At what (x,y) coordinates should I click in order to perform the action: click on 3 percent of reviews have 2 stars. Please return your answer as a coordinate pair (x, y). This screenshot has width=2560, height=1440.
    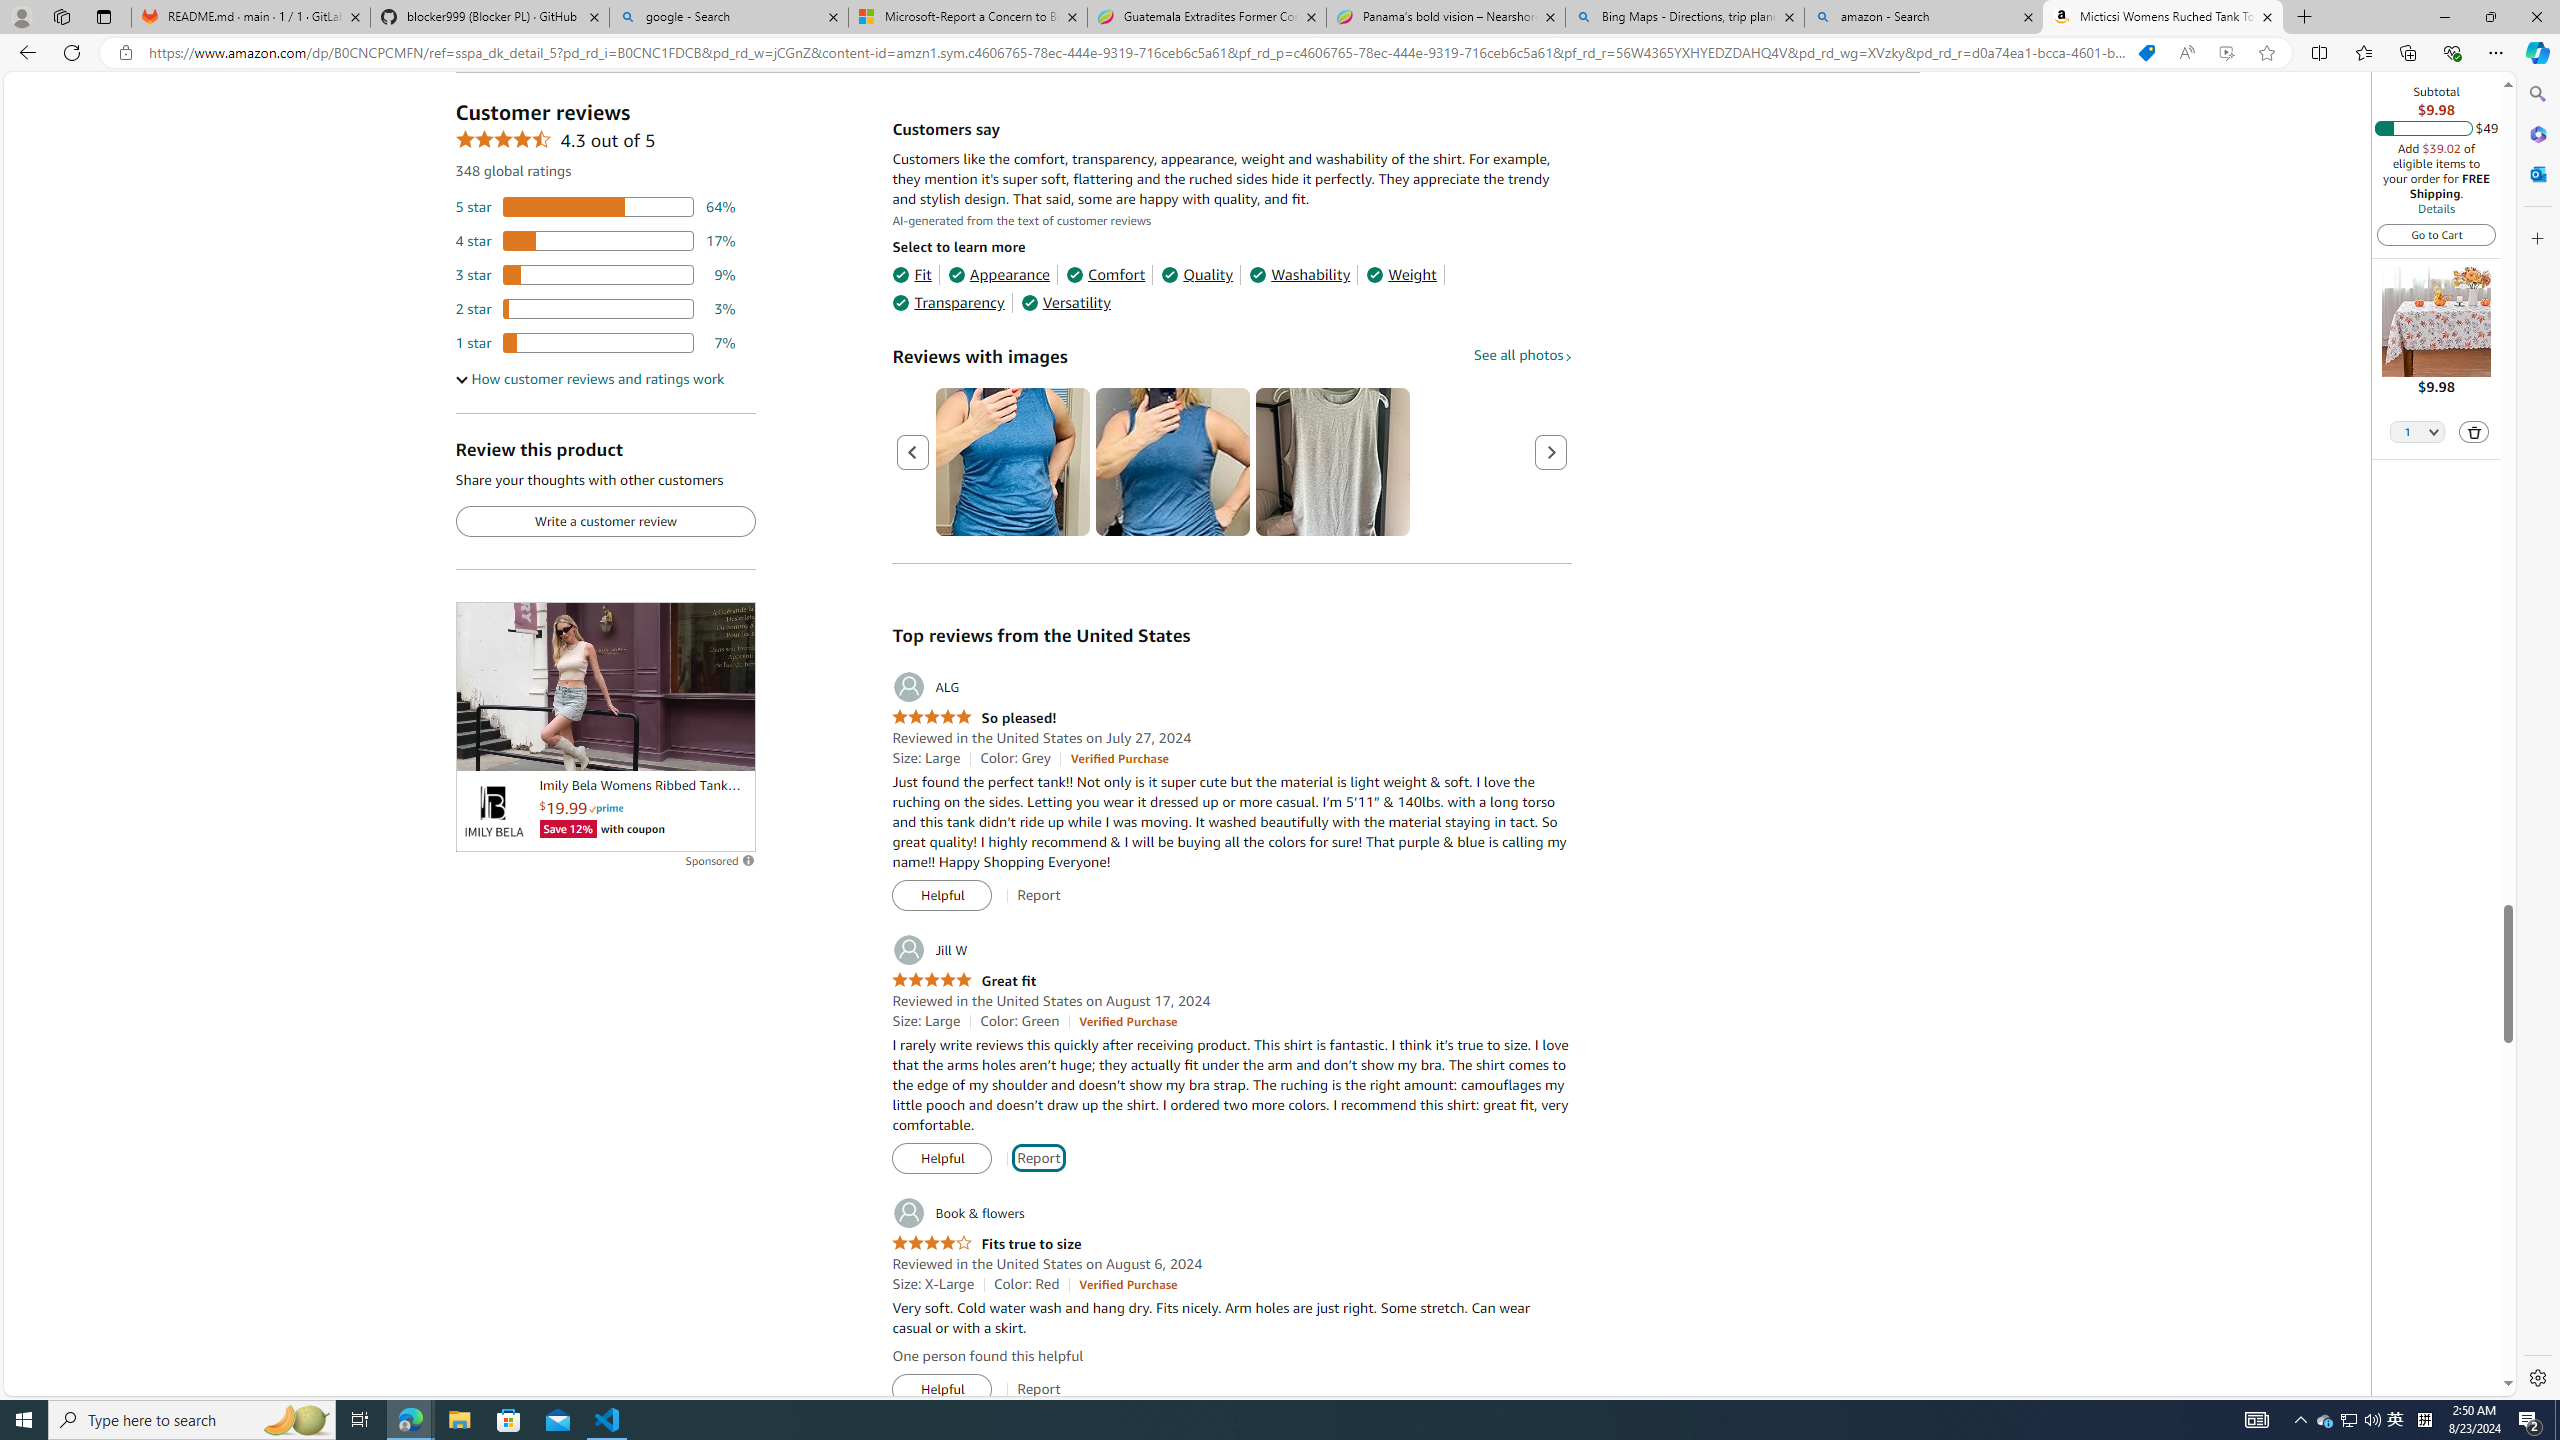
    Looking at the image, I should click on (596, 309).